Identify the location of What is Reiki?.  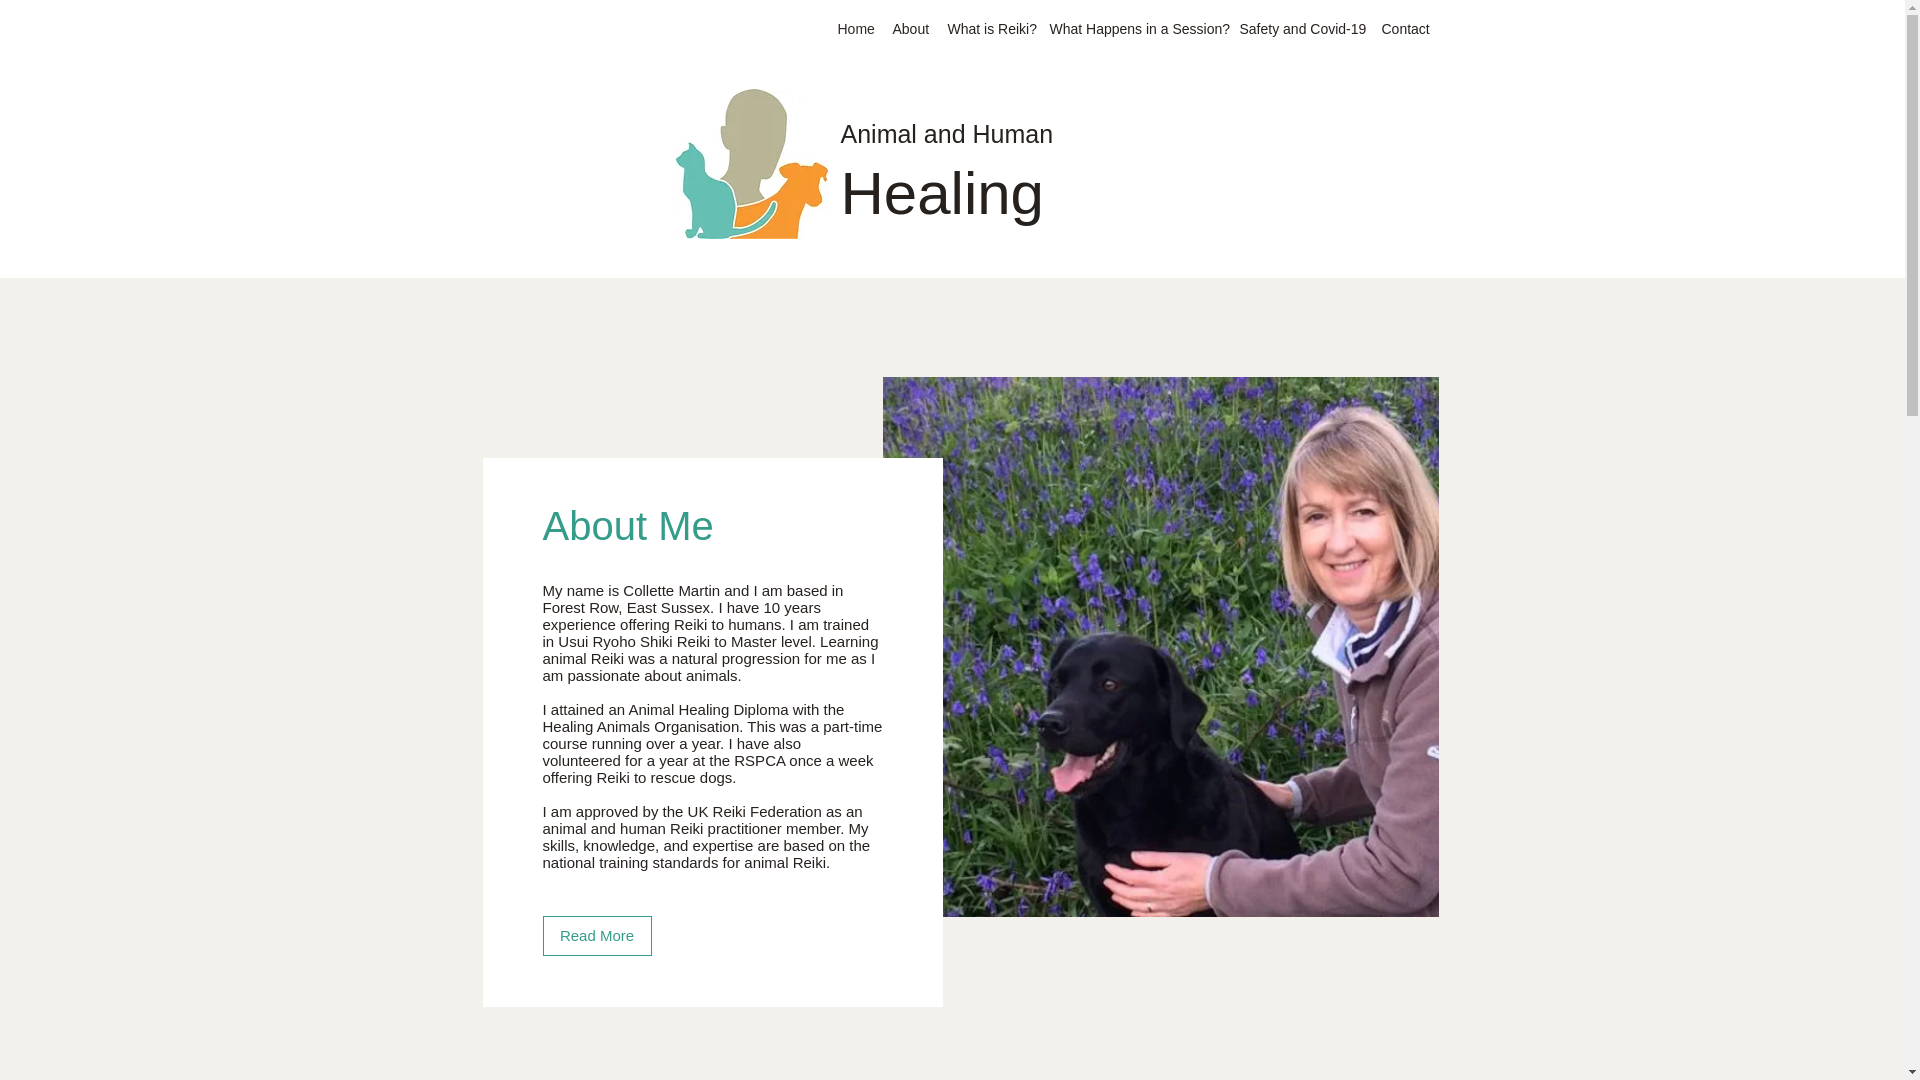
(989, 29).